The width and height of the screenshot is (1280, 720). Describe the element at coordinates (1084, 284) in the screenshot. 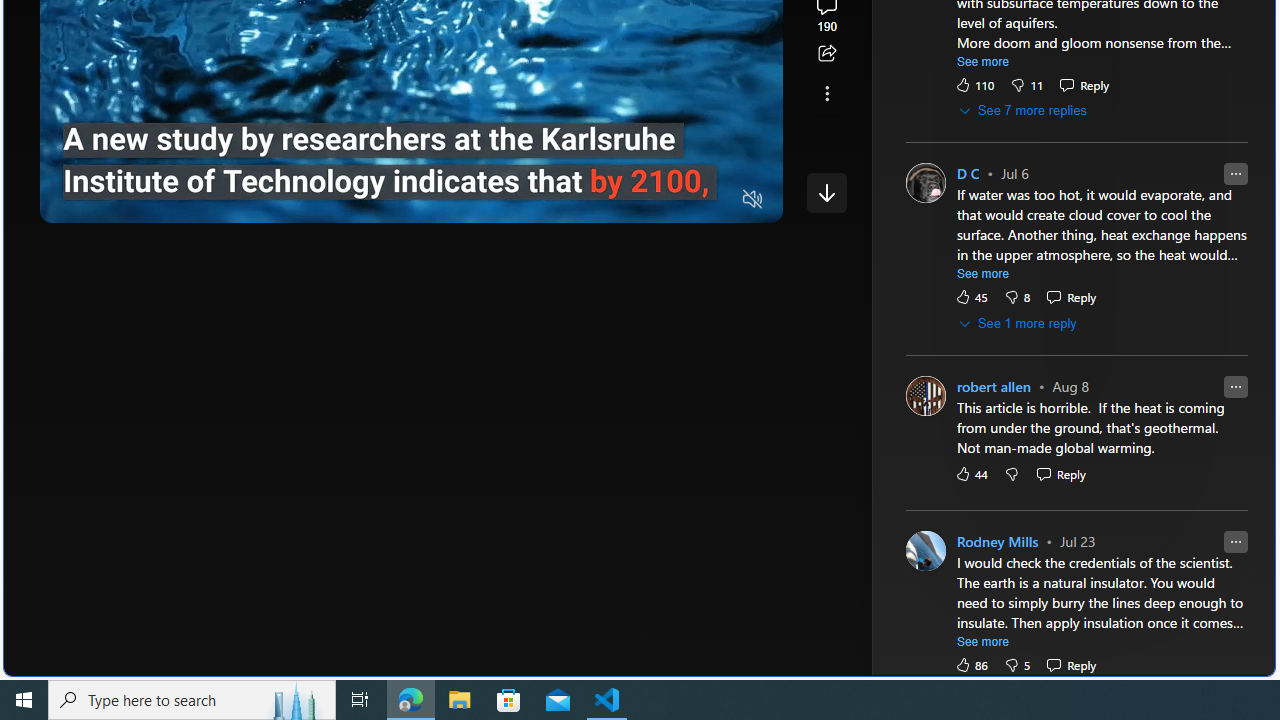

I see `Custom Personal Discounts` at that location.